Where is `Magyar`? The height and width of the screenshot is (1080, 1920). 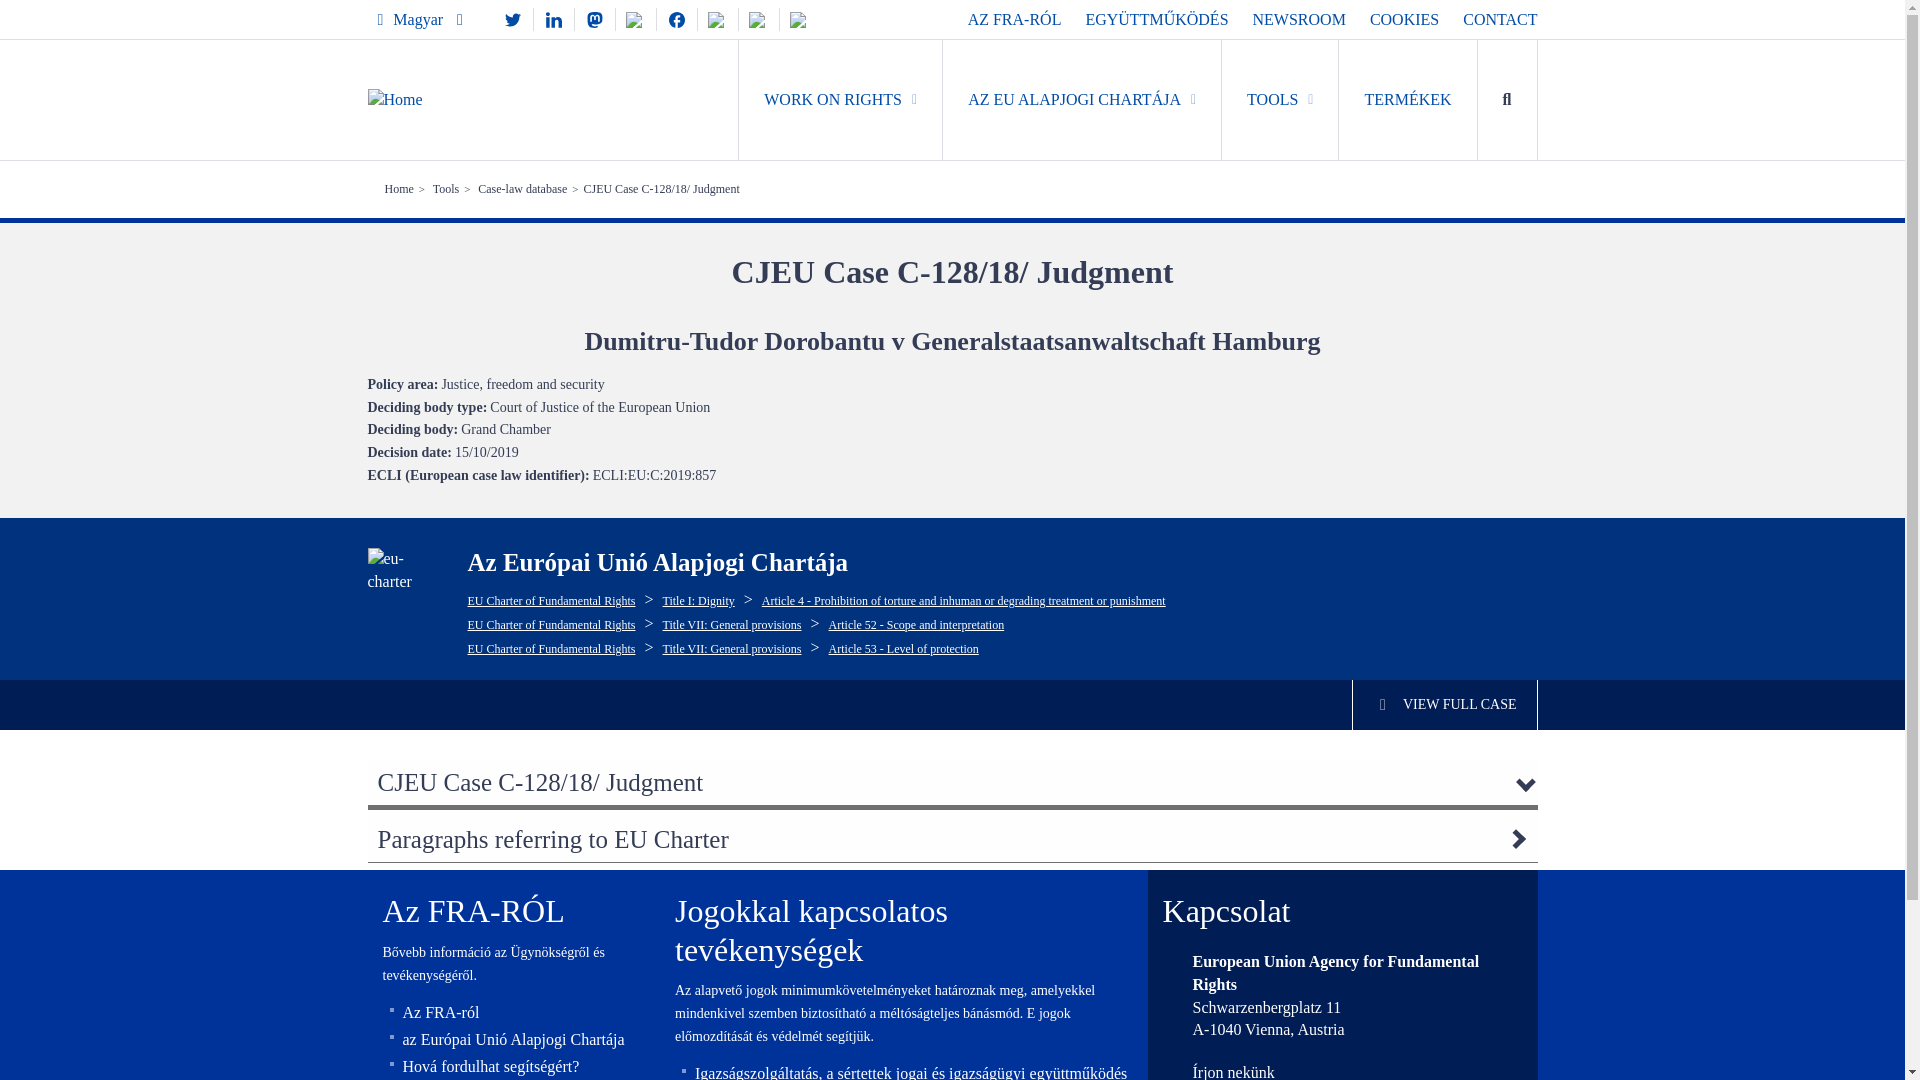 Magyar is located at coordinates (420, 18).